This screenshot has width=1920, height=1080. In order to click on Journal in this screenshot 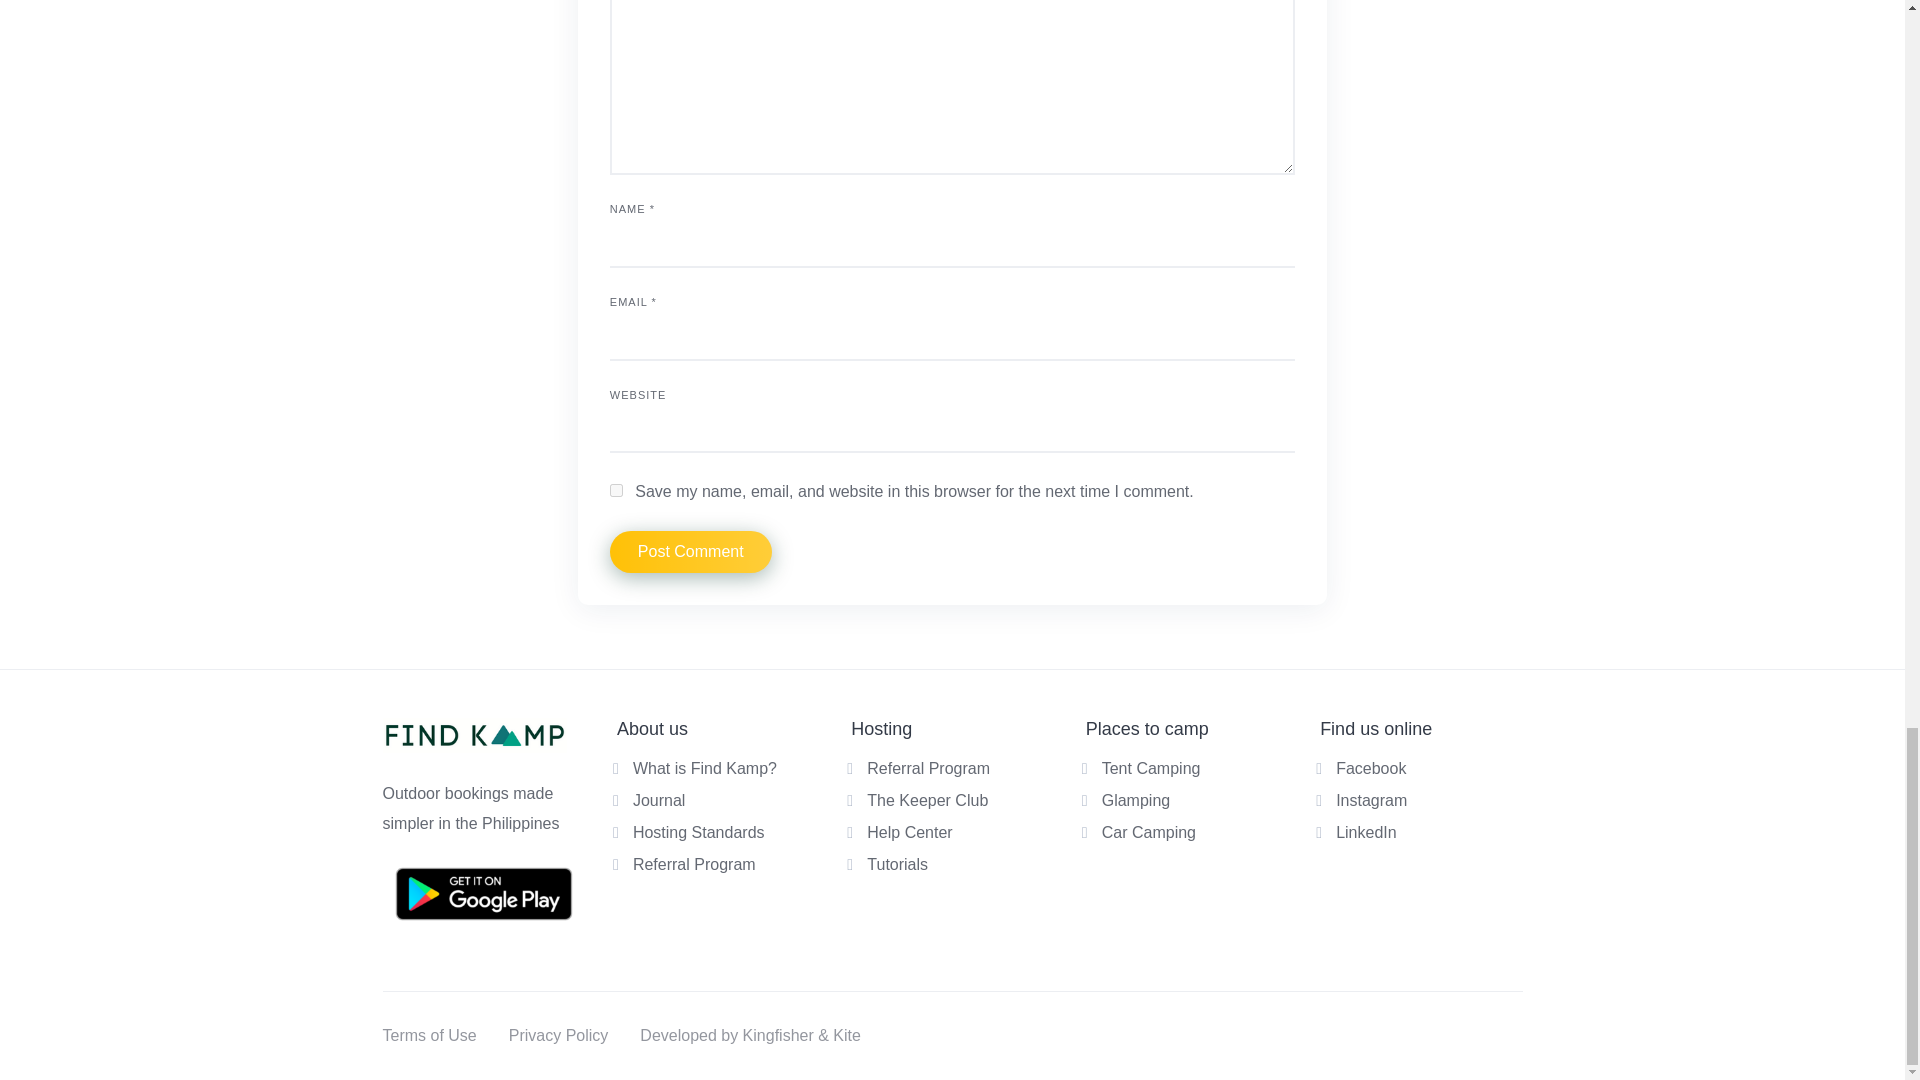, I will do `click(659, 800)`.